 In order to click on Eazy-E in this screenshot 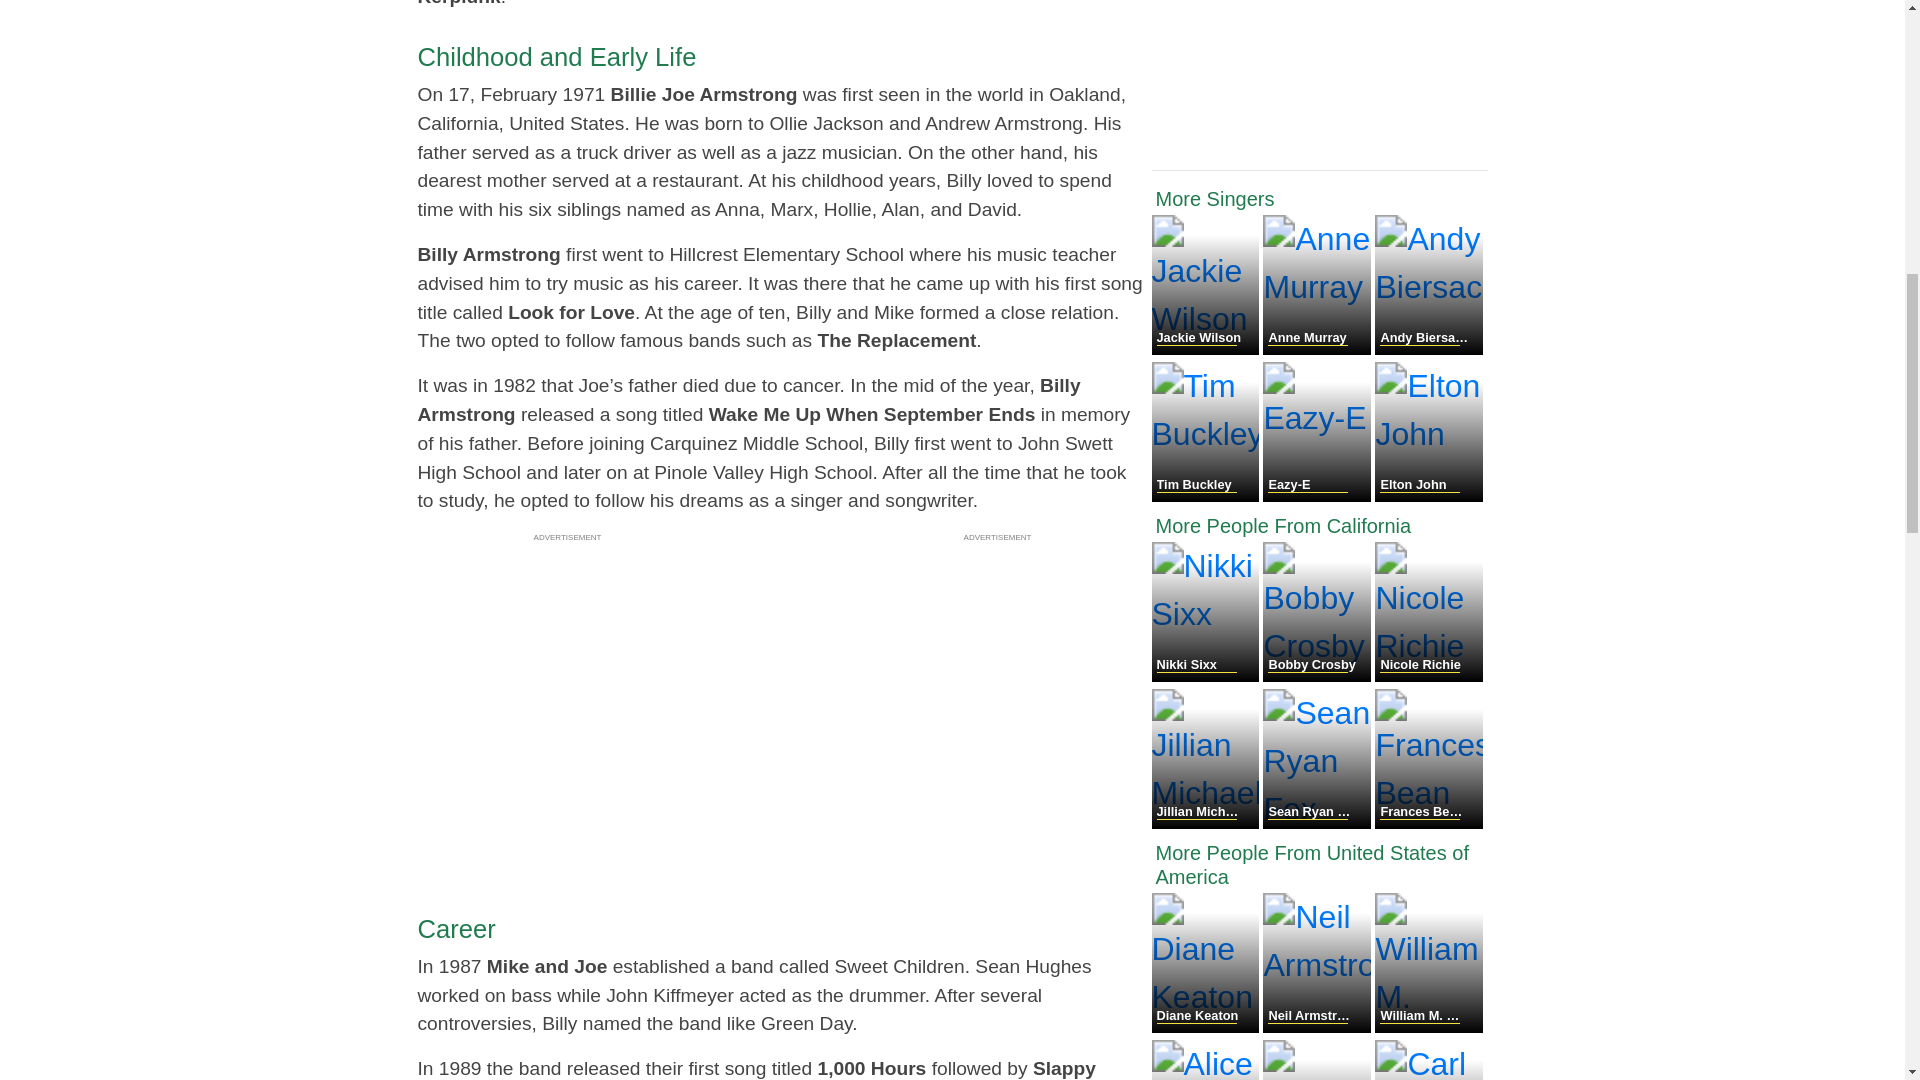, I will do `click(1318, 496)`.